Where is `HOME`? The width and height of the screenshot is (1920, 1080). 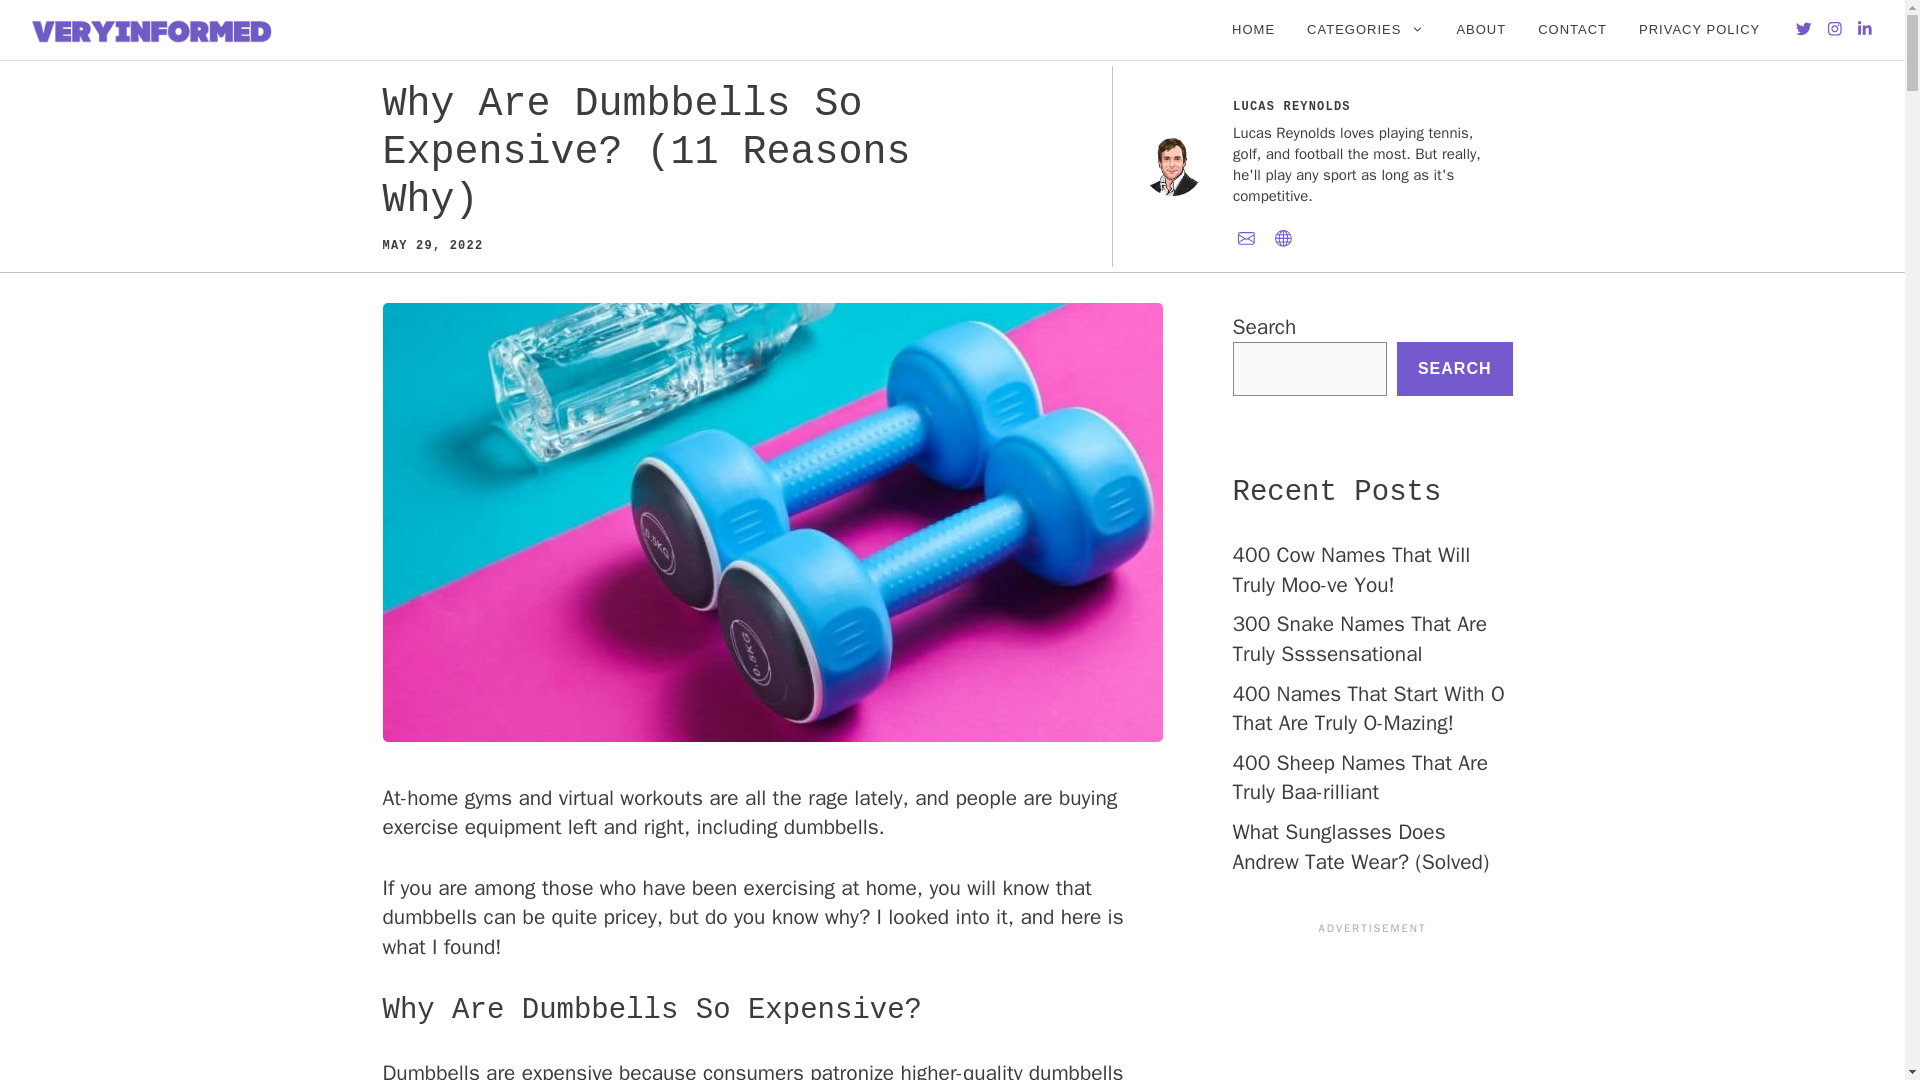
HOME is located at coordinates (1252, 30).